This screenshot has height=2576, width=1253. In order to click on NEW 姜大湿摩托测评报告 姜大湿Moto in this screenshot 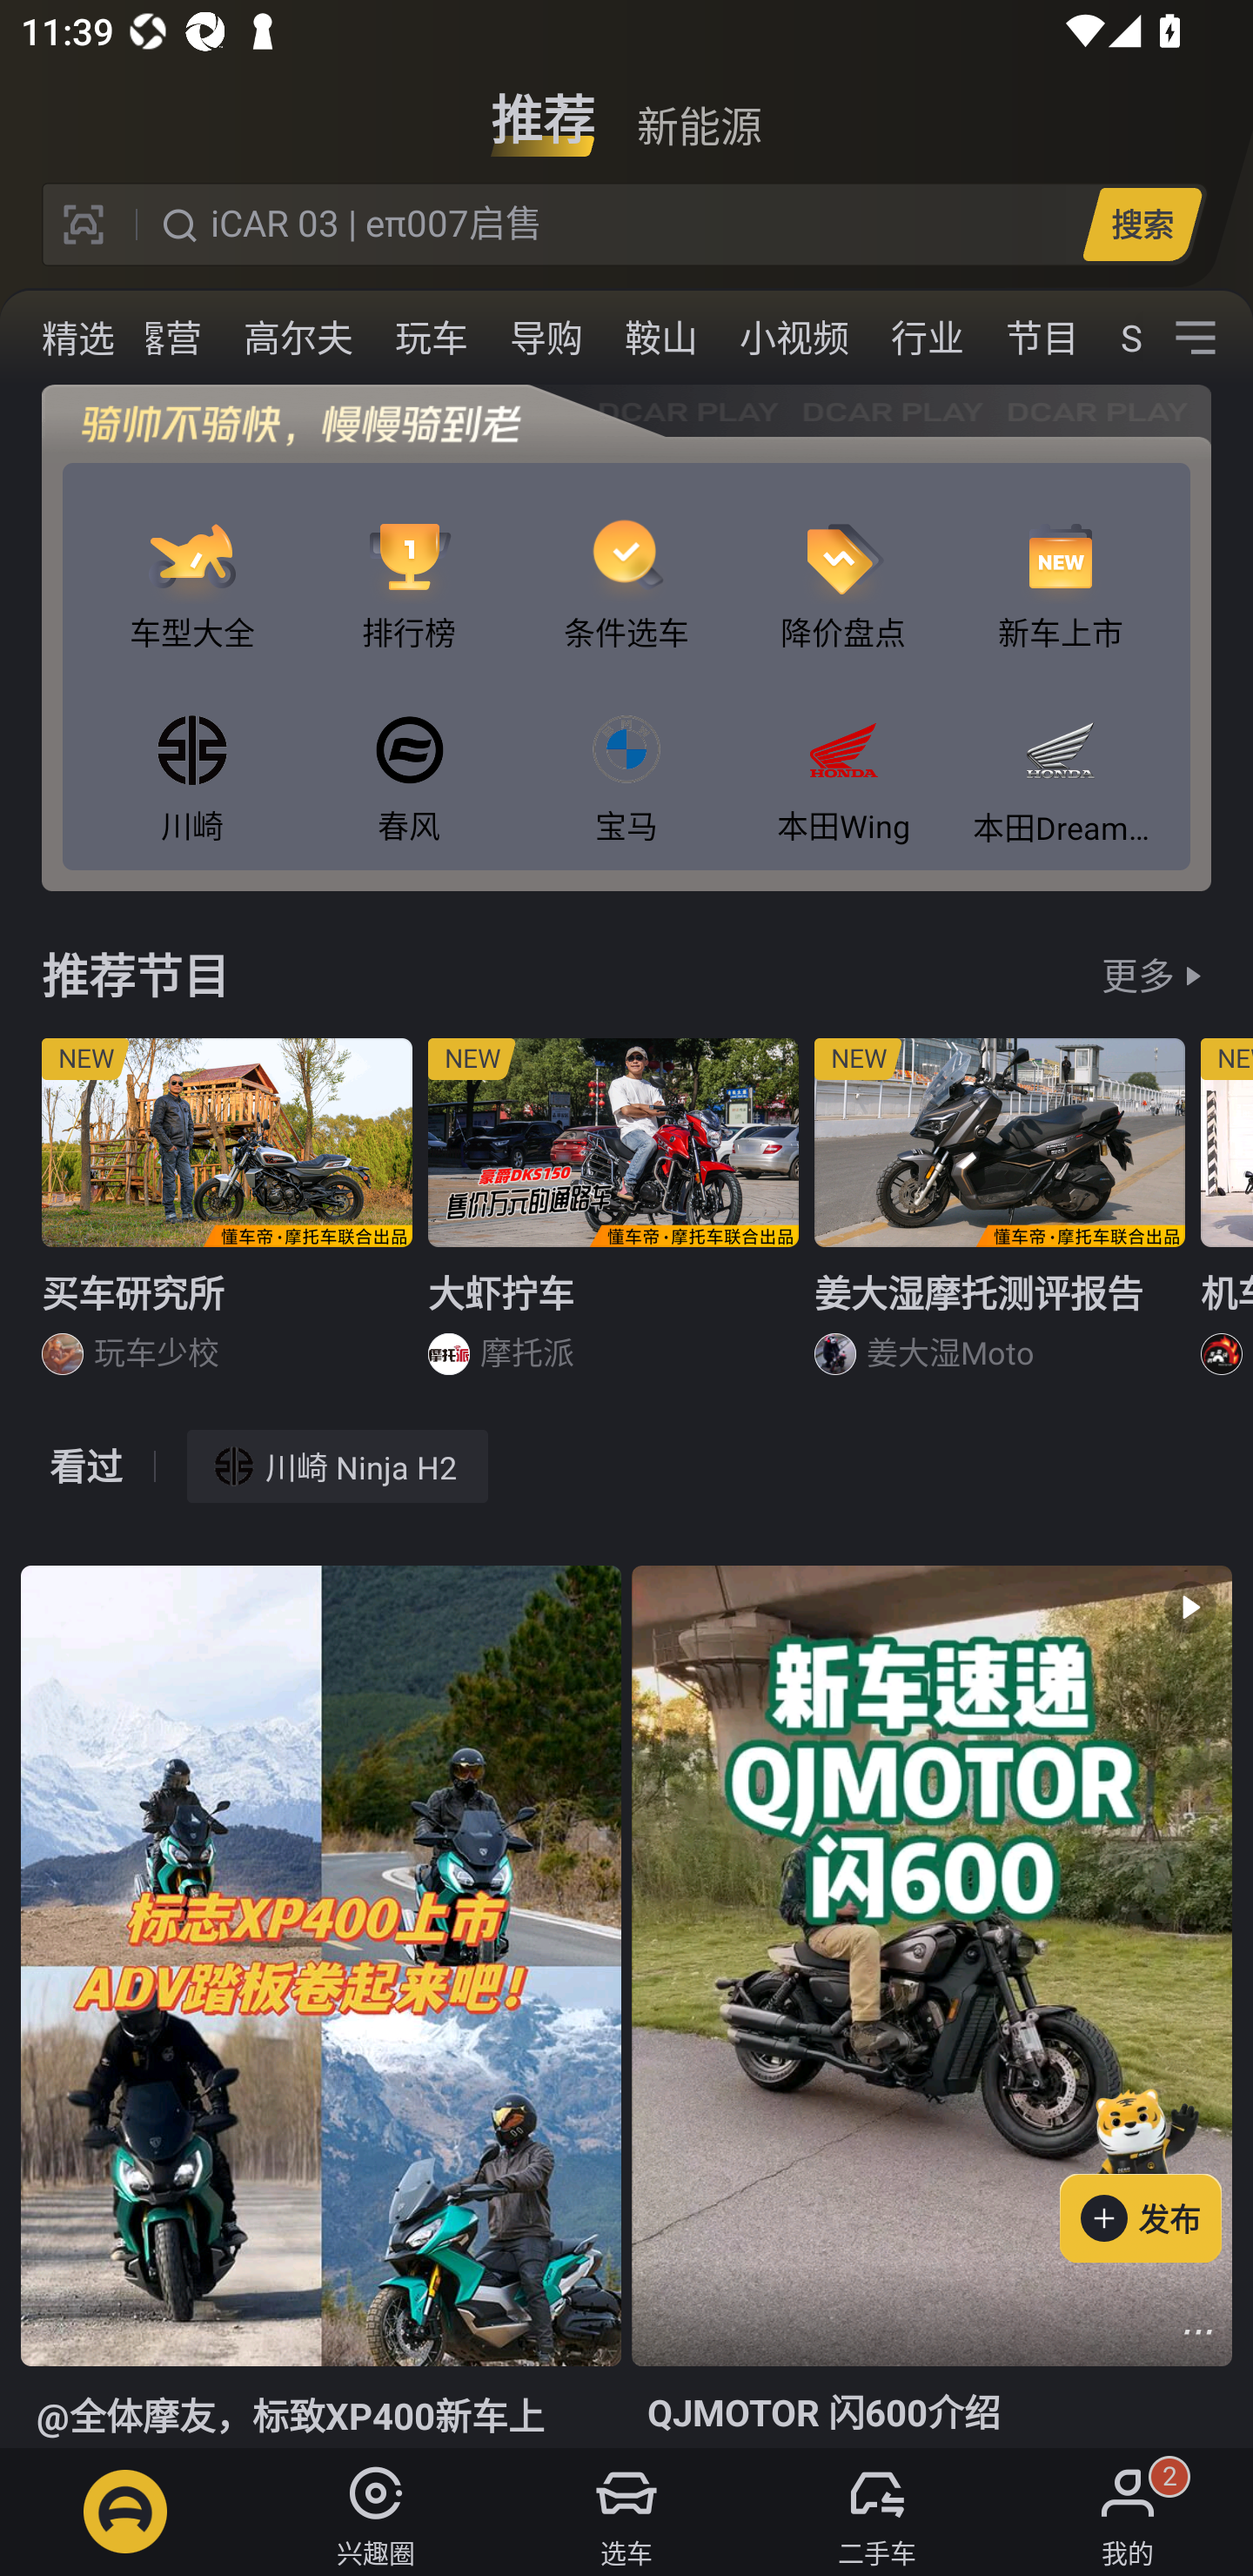, I will do `click(1000, 1218)`.